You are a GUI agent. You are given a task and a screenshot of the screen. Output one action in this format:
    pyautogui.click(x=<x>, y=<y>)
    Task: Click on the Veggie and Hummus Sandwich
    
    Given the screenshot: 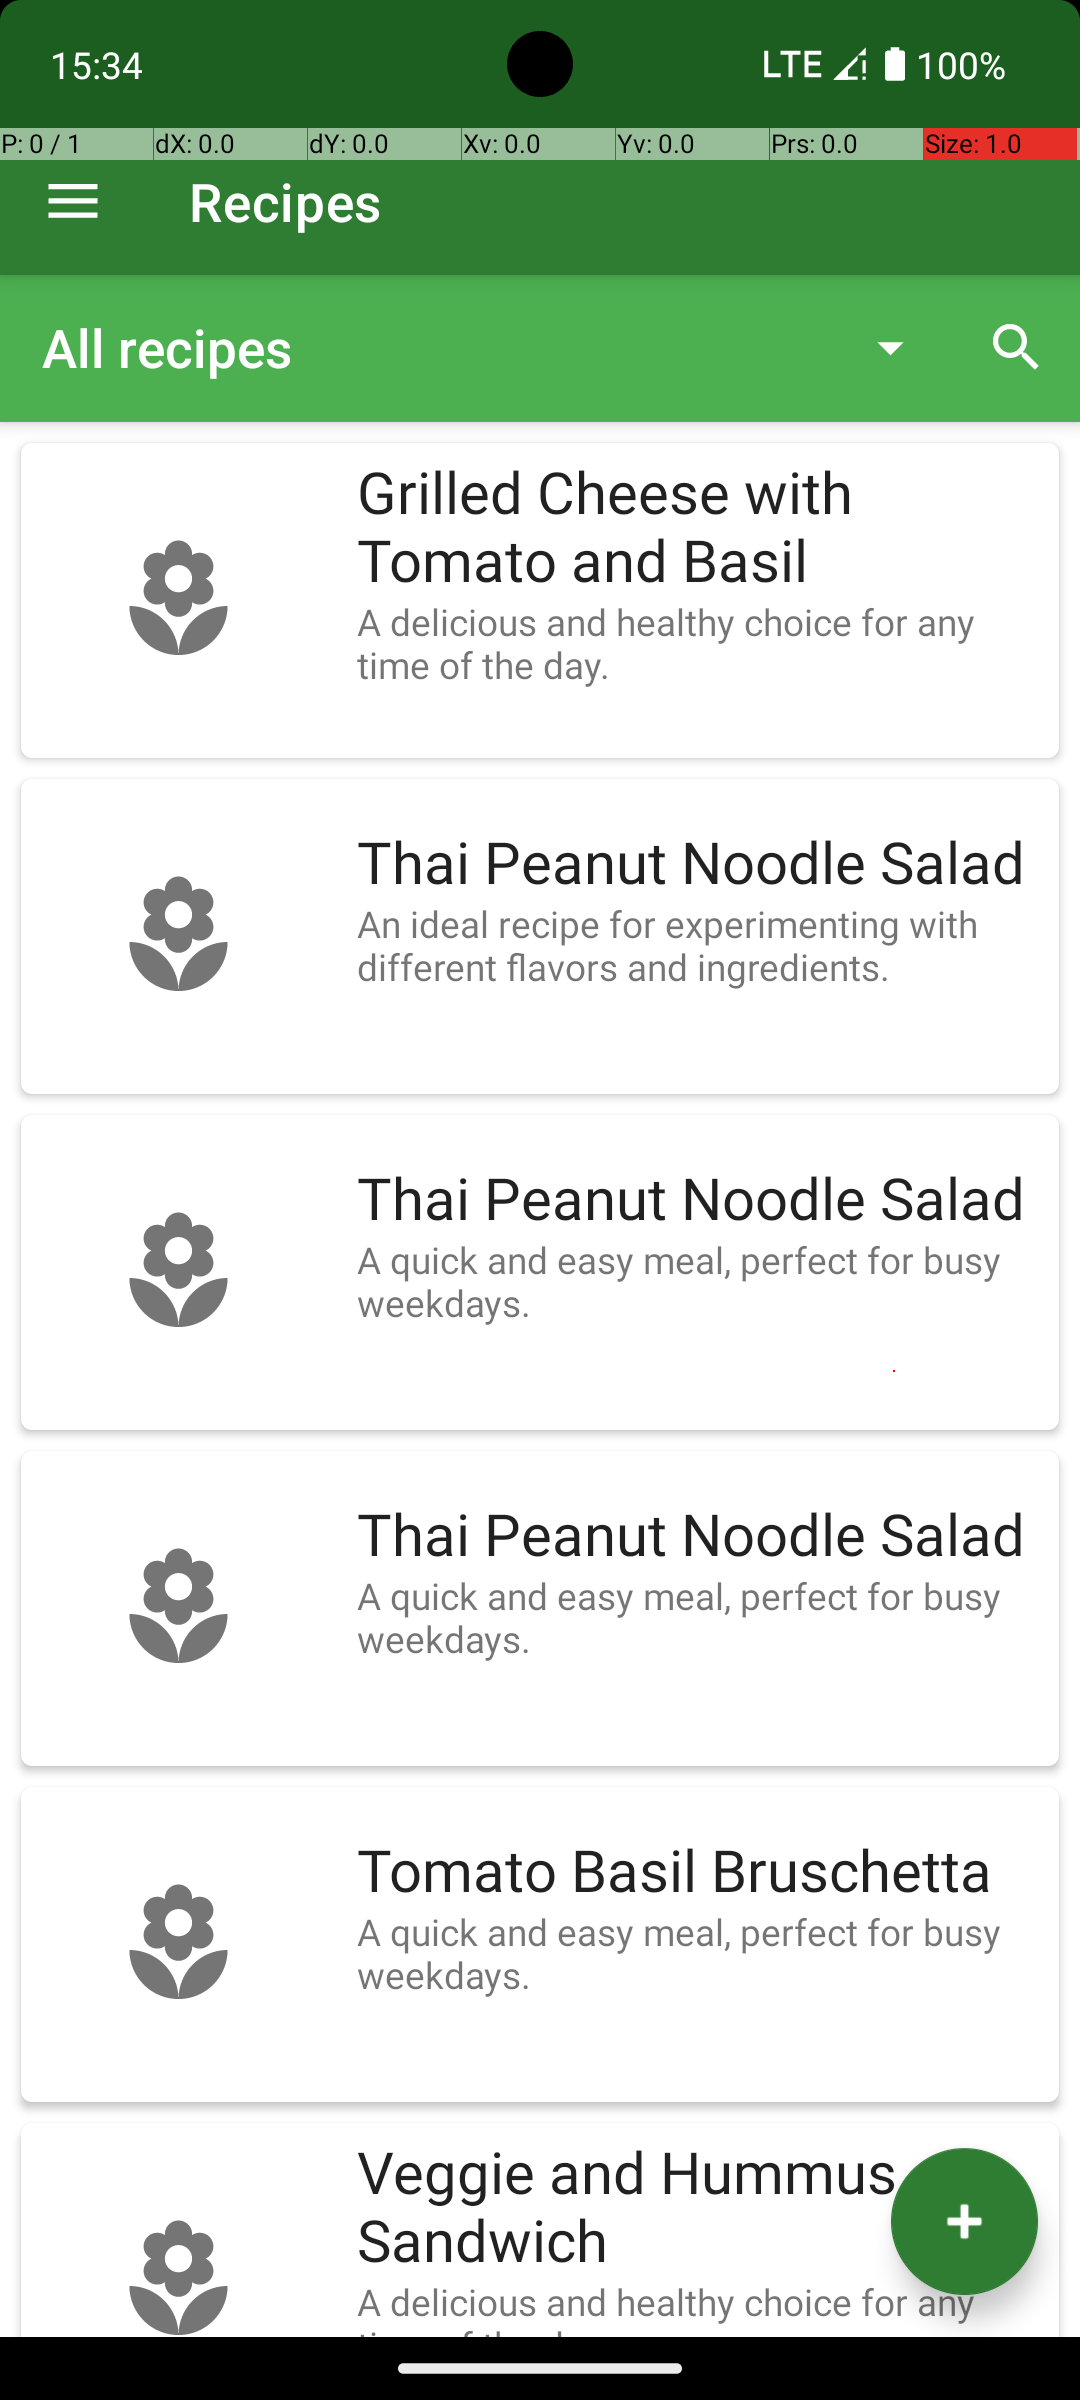 What is the action you would take?
    pyautogui.click(x=698, y=2208)
    